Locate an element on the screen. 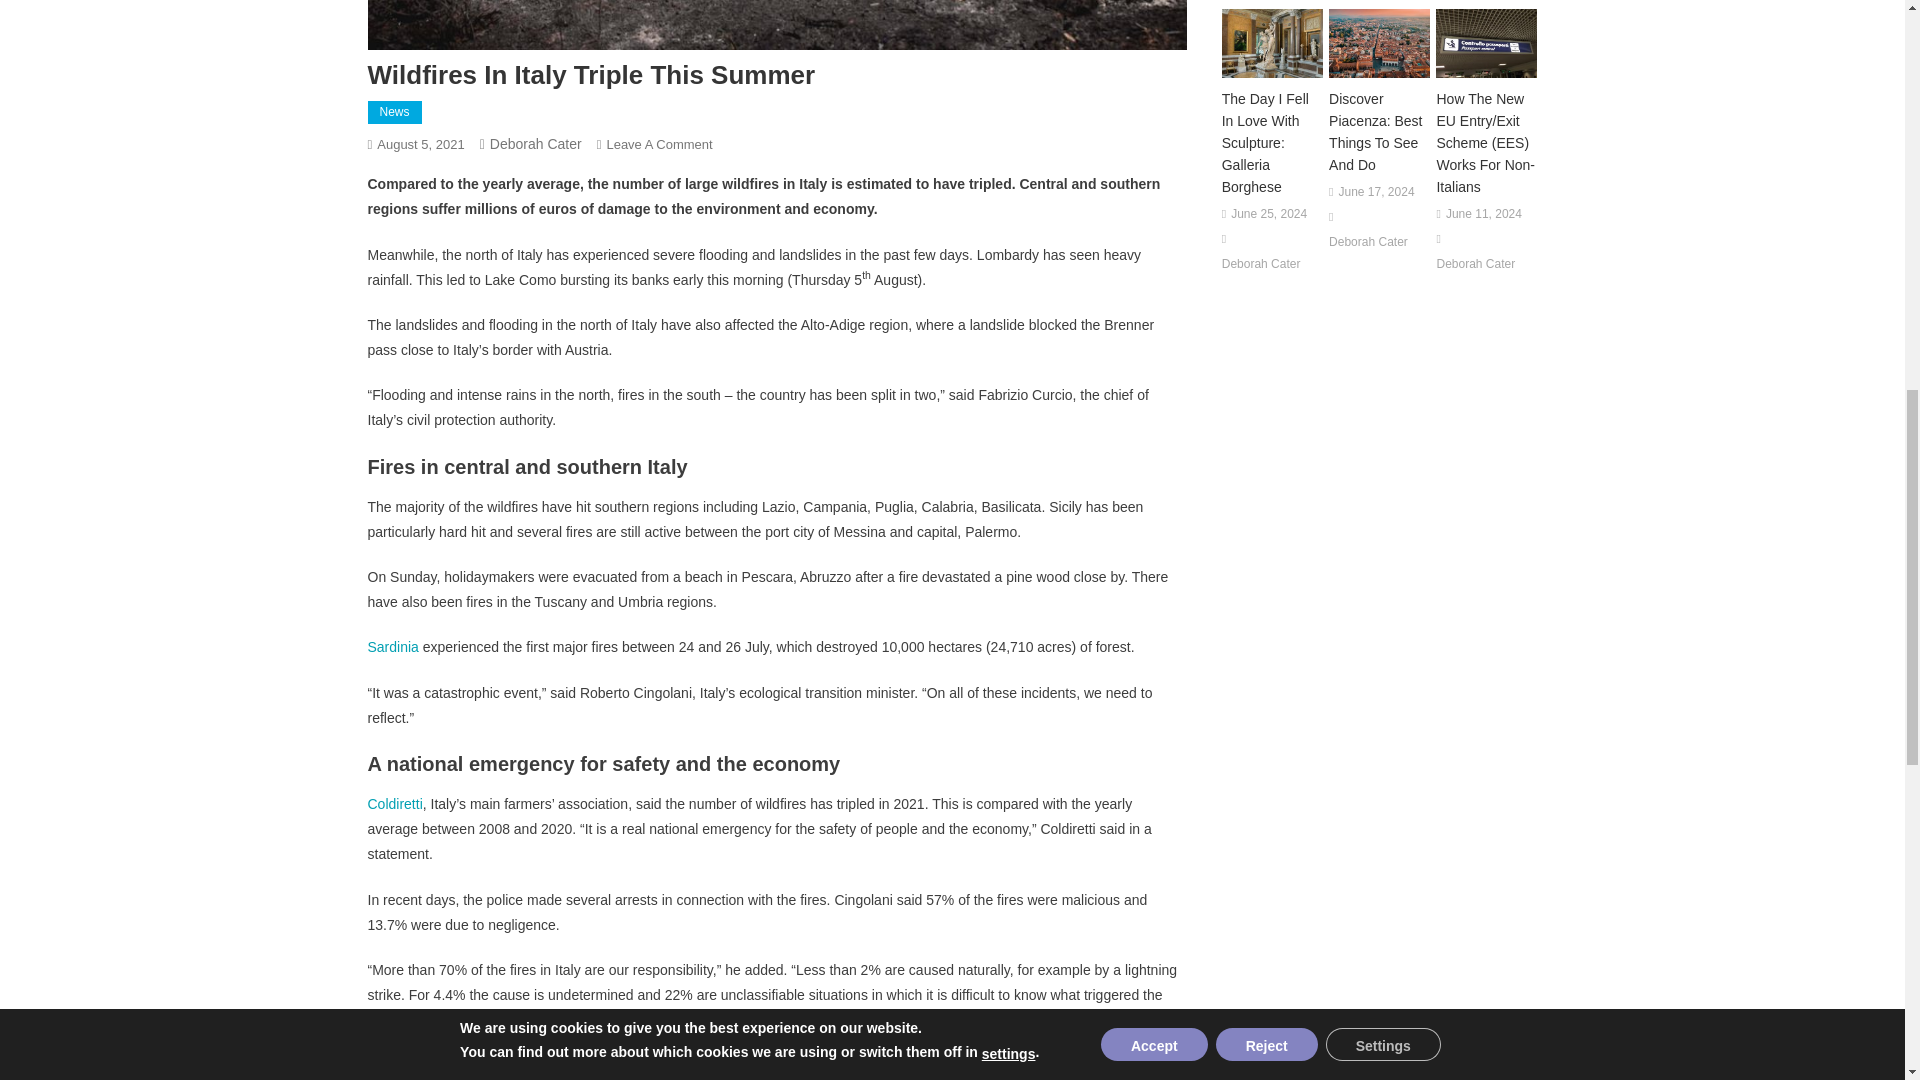 The height and width of the screenshot is (1080, 1920). Sardinia is located at coordinates (395, 646).